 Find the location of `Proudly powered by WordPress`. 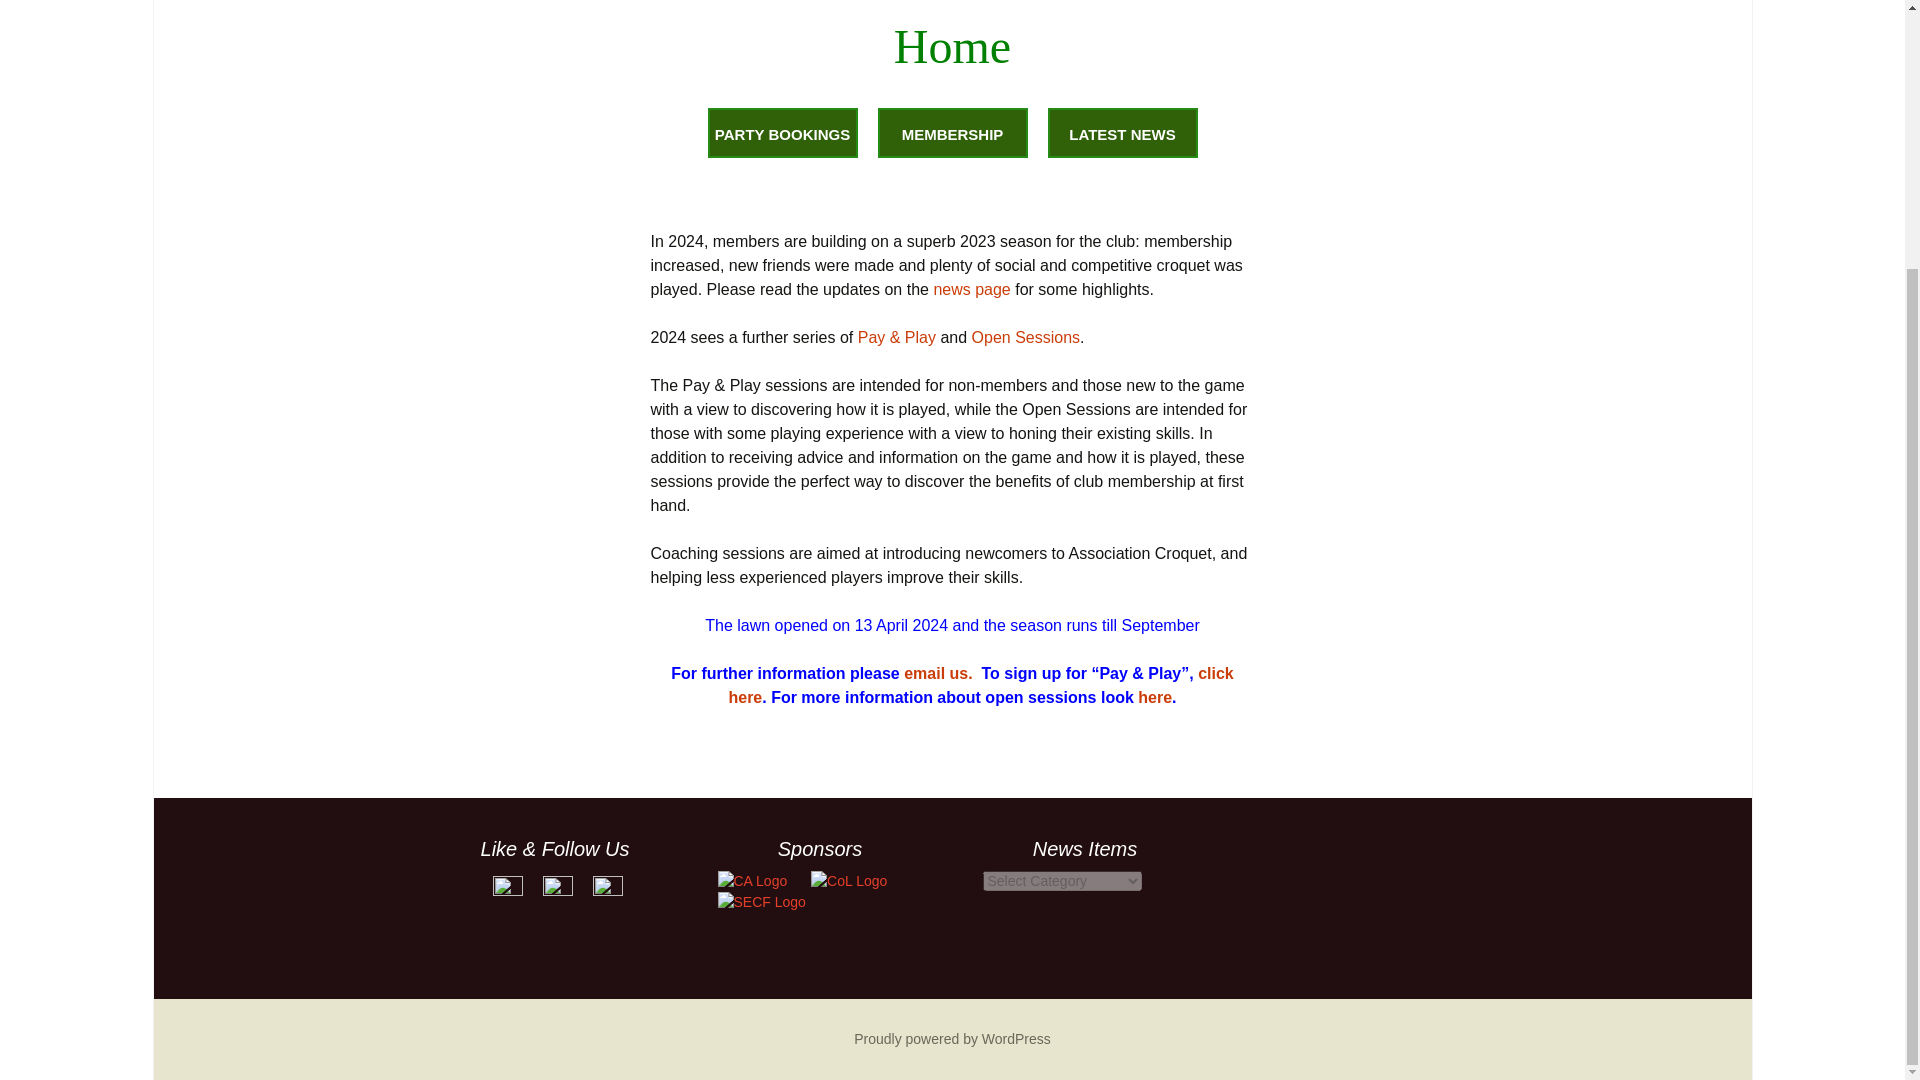

Proudly powered by WordPress is located at coordinates (952, 1038).